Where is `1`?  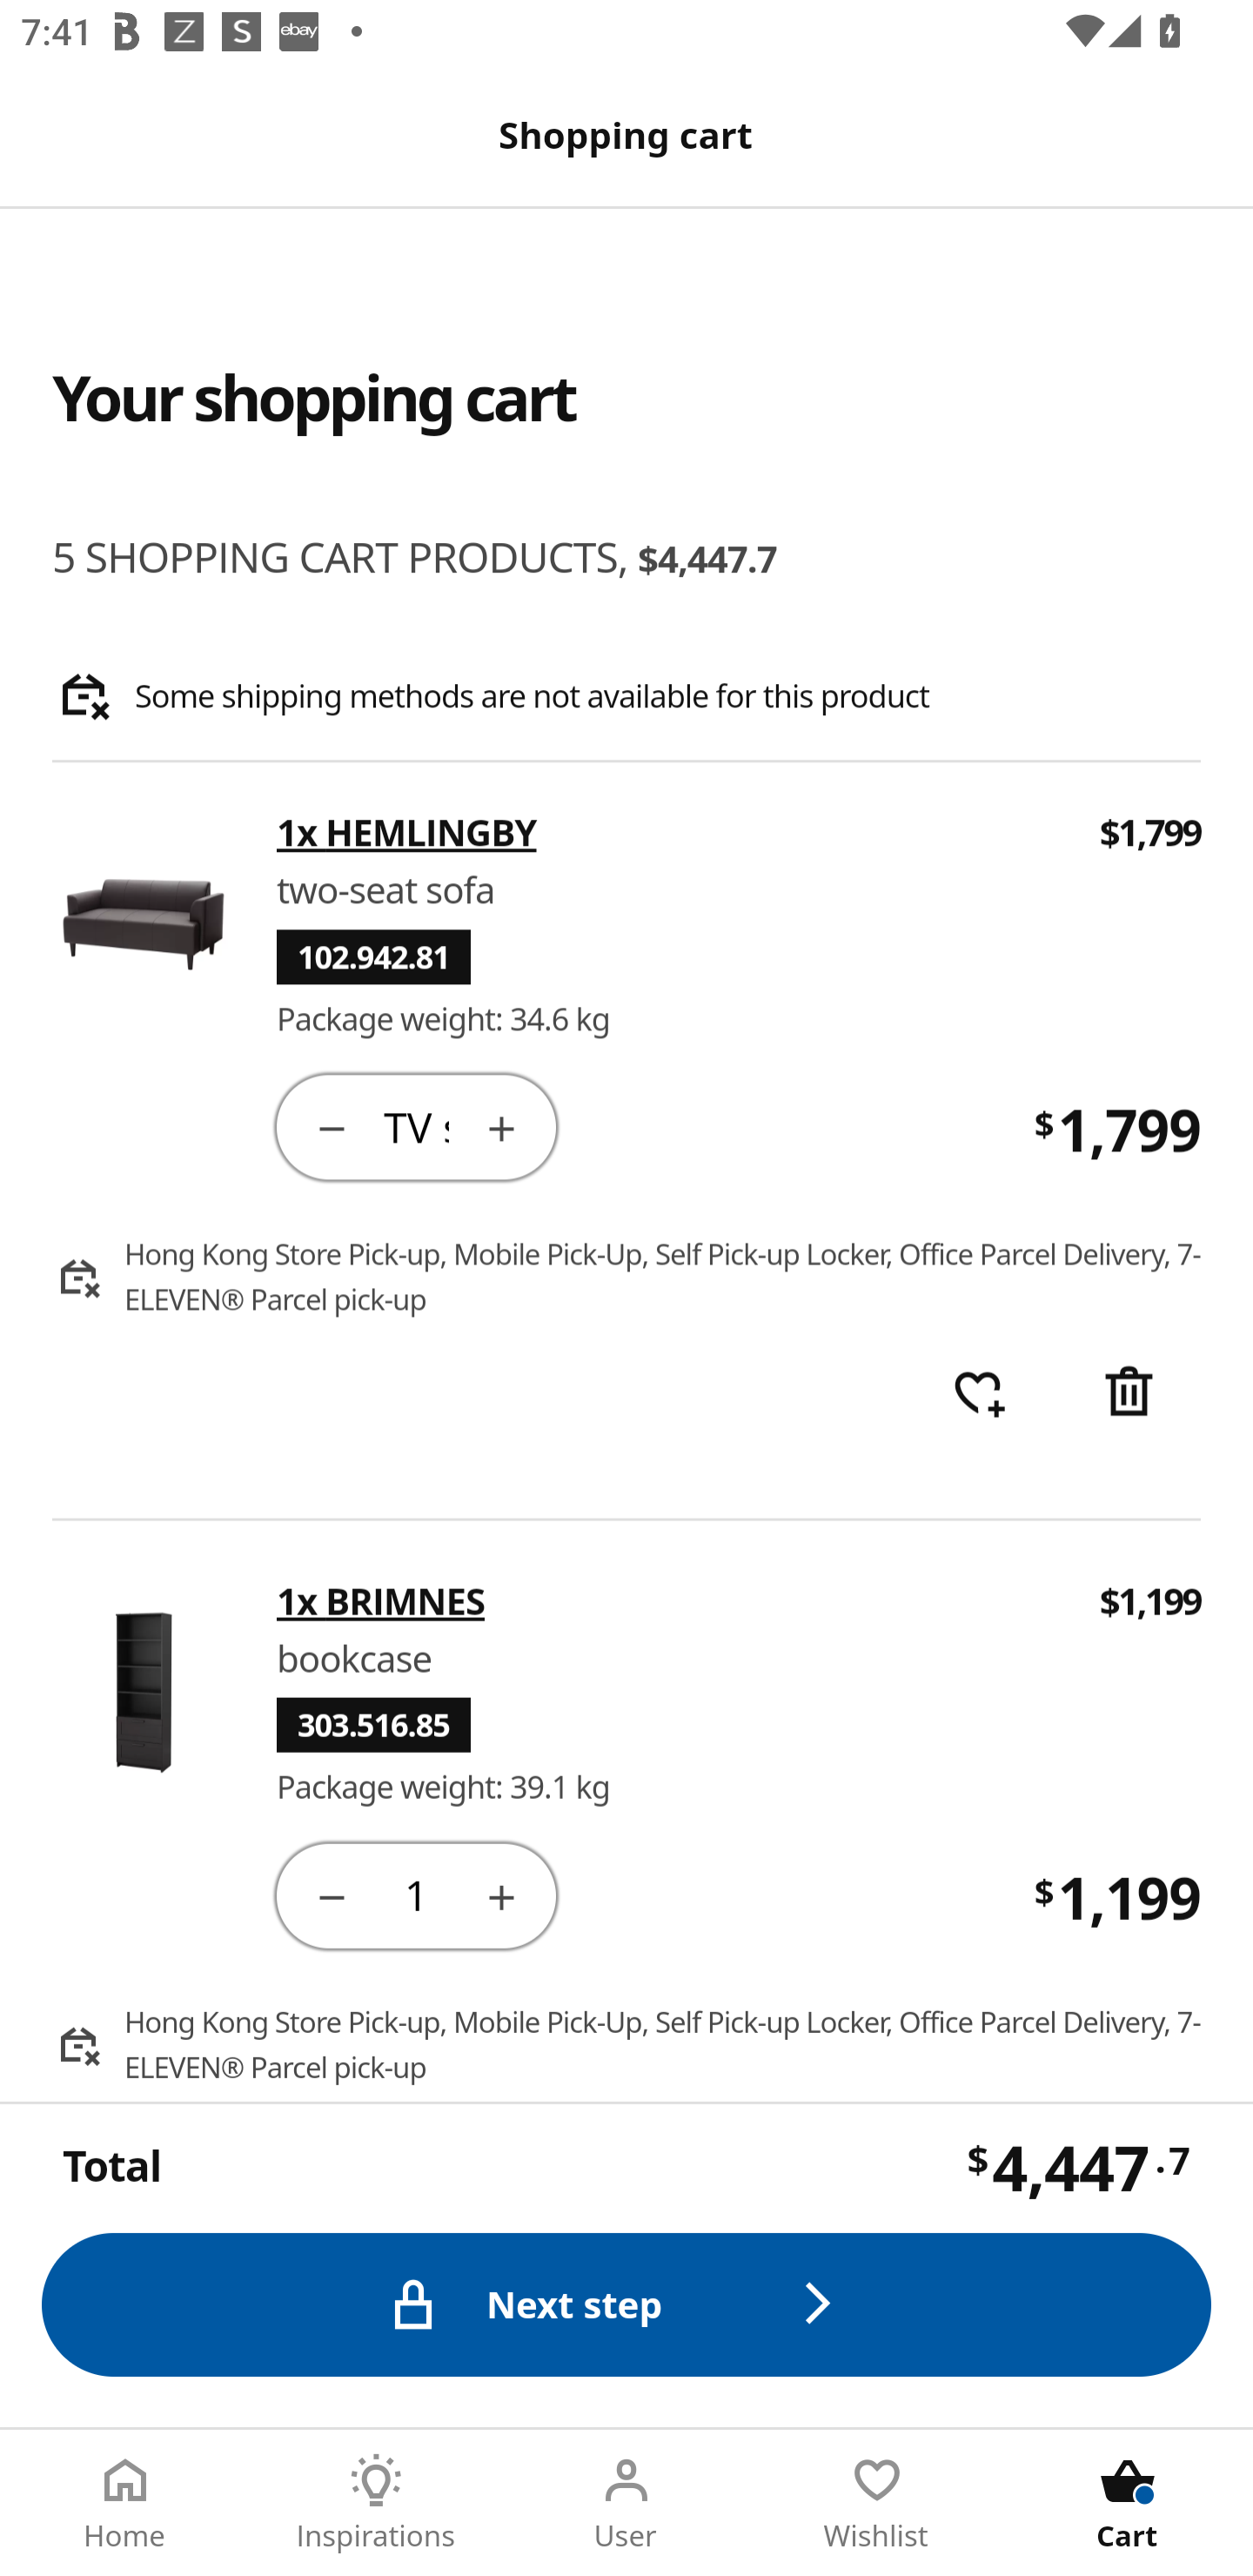 1 is located at coordinates (416, 1894).